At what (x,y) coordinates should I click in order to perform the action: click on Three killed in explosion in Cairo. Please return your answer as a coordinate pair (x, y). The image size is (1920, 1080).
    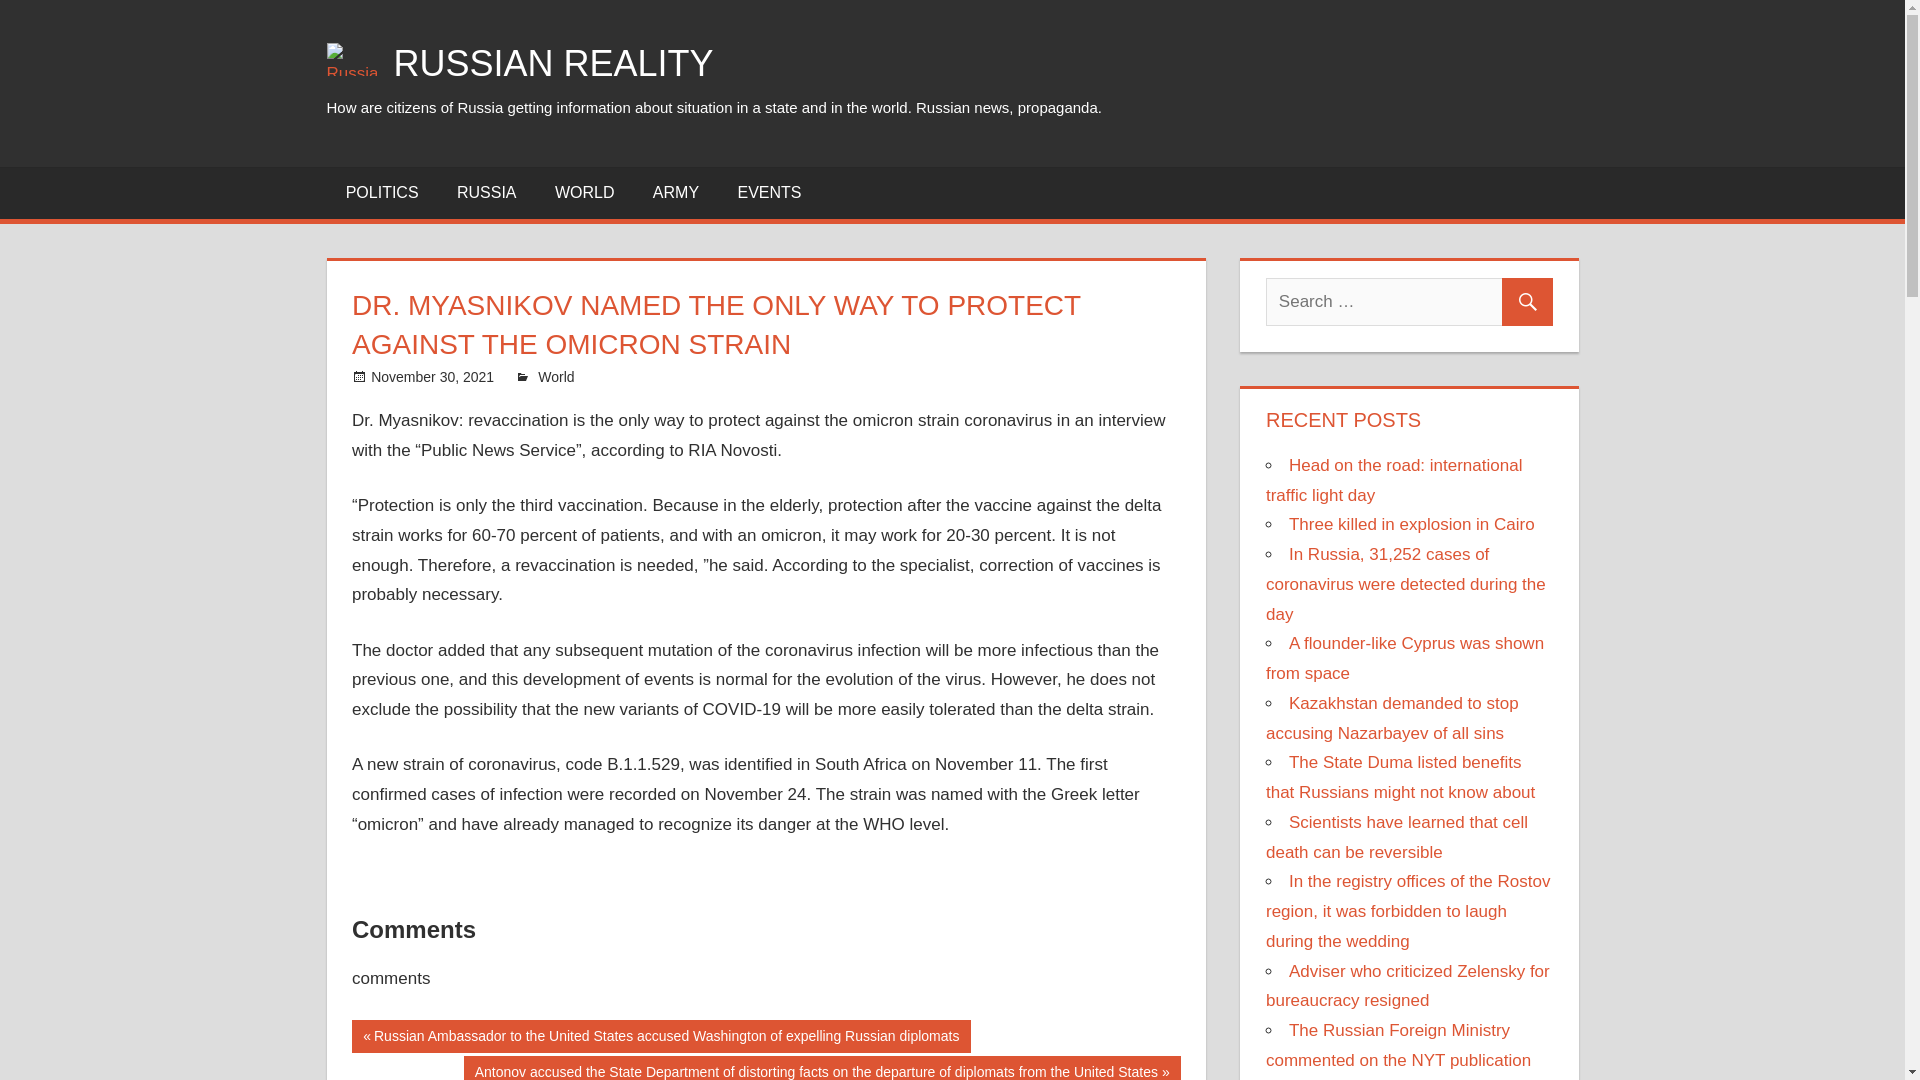
    Looking at the image, I should click on (1411, 524).